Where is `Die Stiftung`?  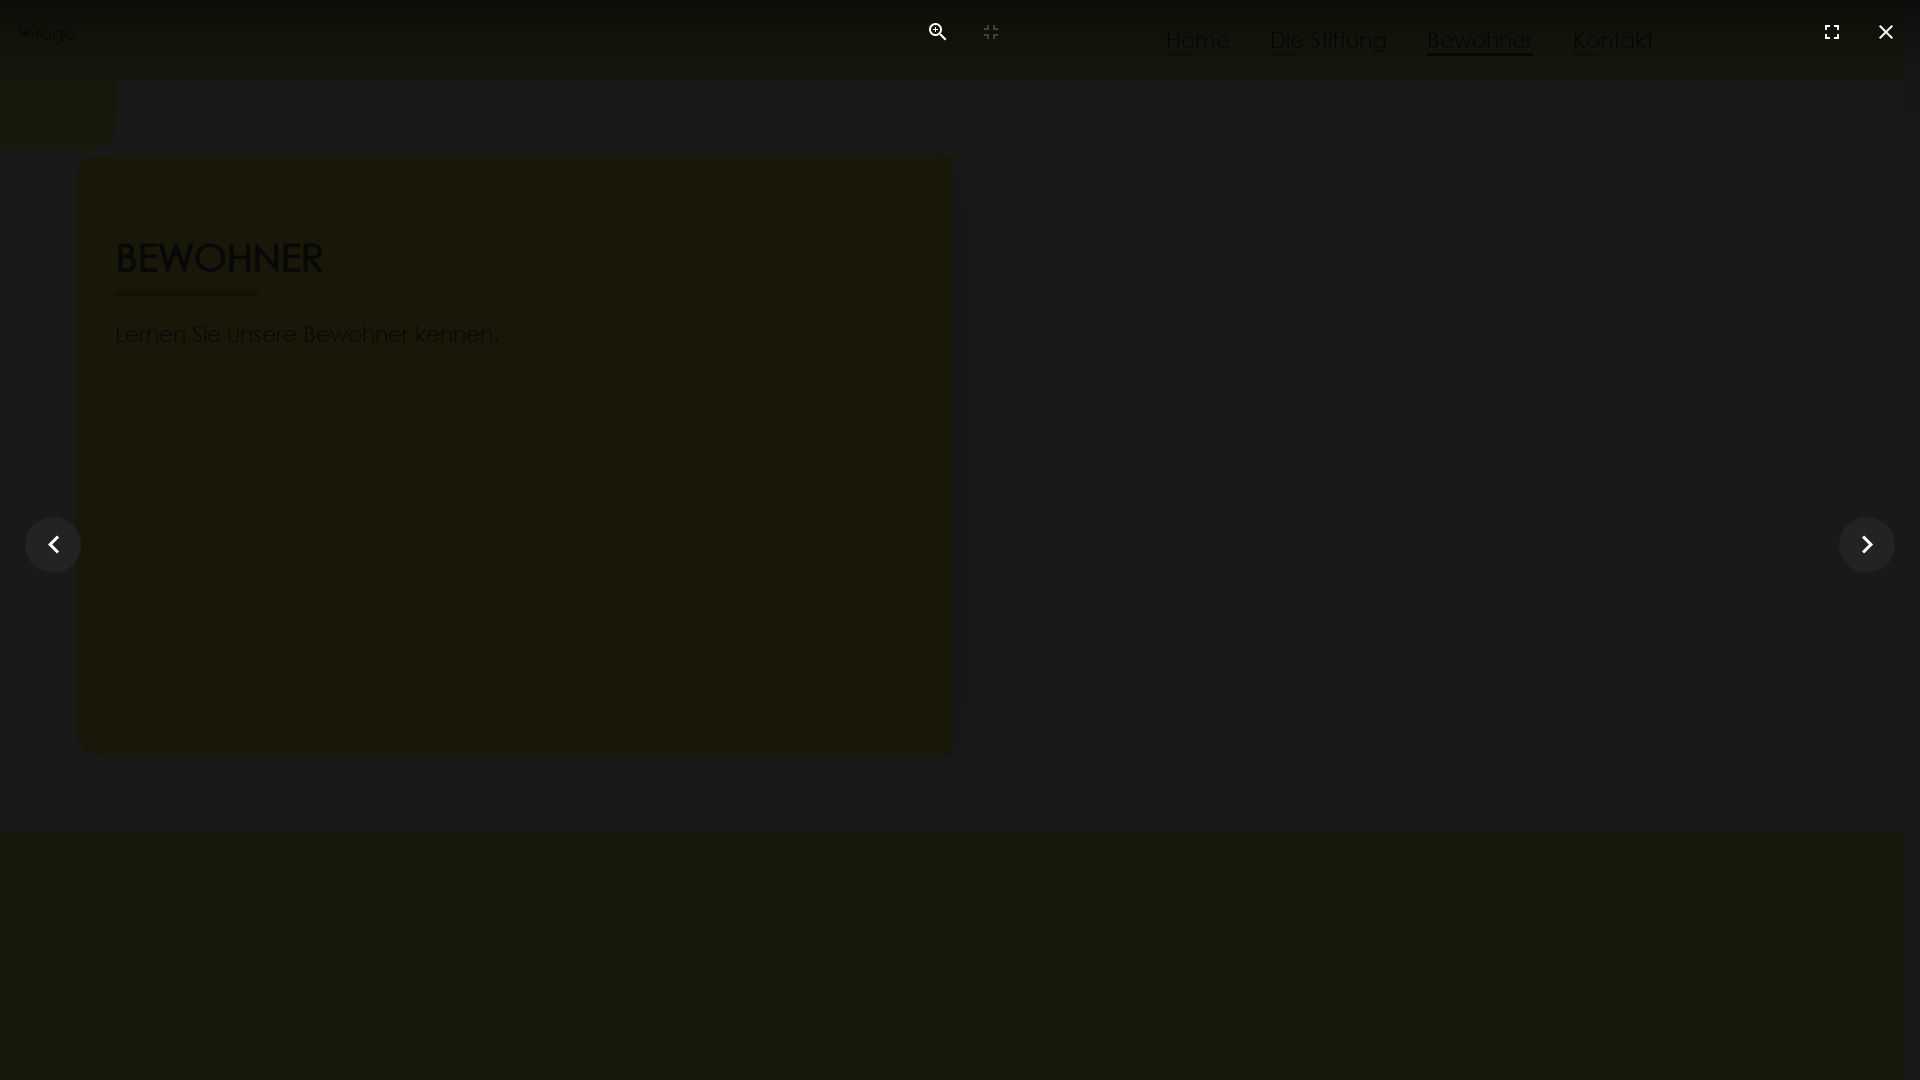 Die Stiftung is located at coordinates (1328, 41).